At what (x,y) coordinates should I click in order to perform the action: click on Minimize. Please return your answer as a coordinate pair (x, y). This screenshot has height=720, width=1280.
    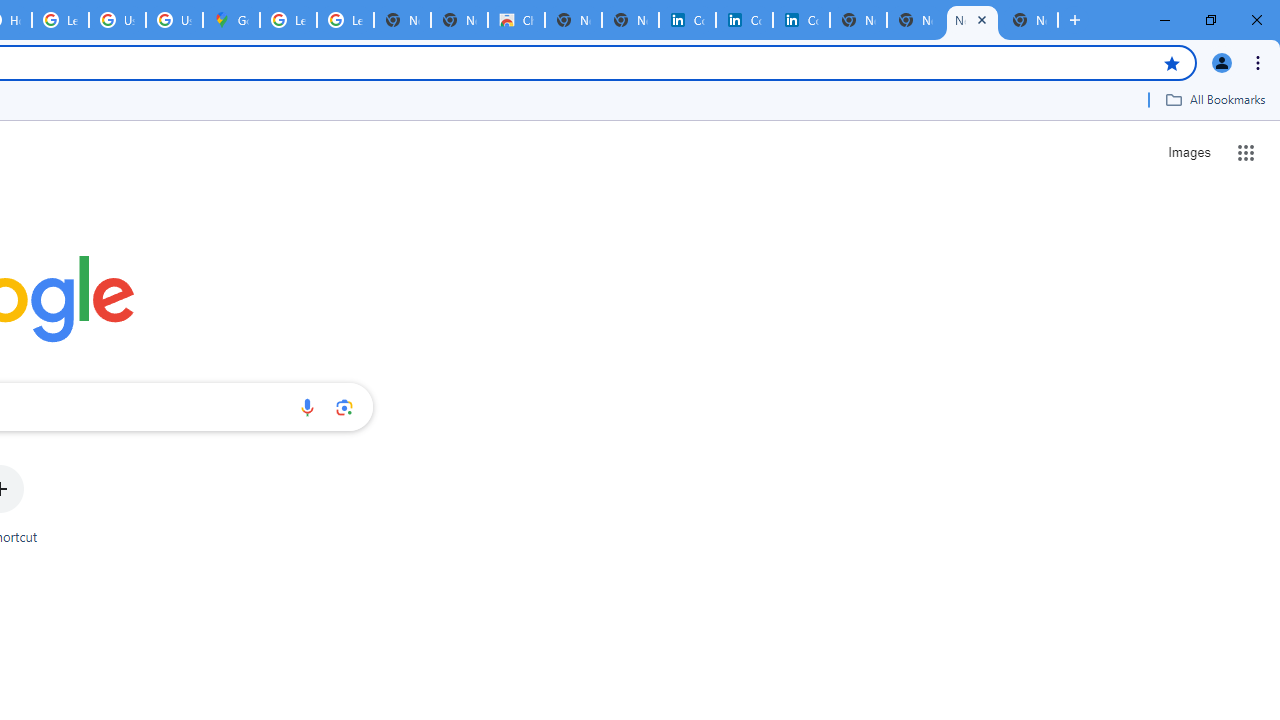
    Looking at the image, I should click on (1165, 20).